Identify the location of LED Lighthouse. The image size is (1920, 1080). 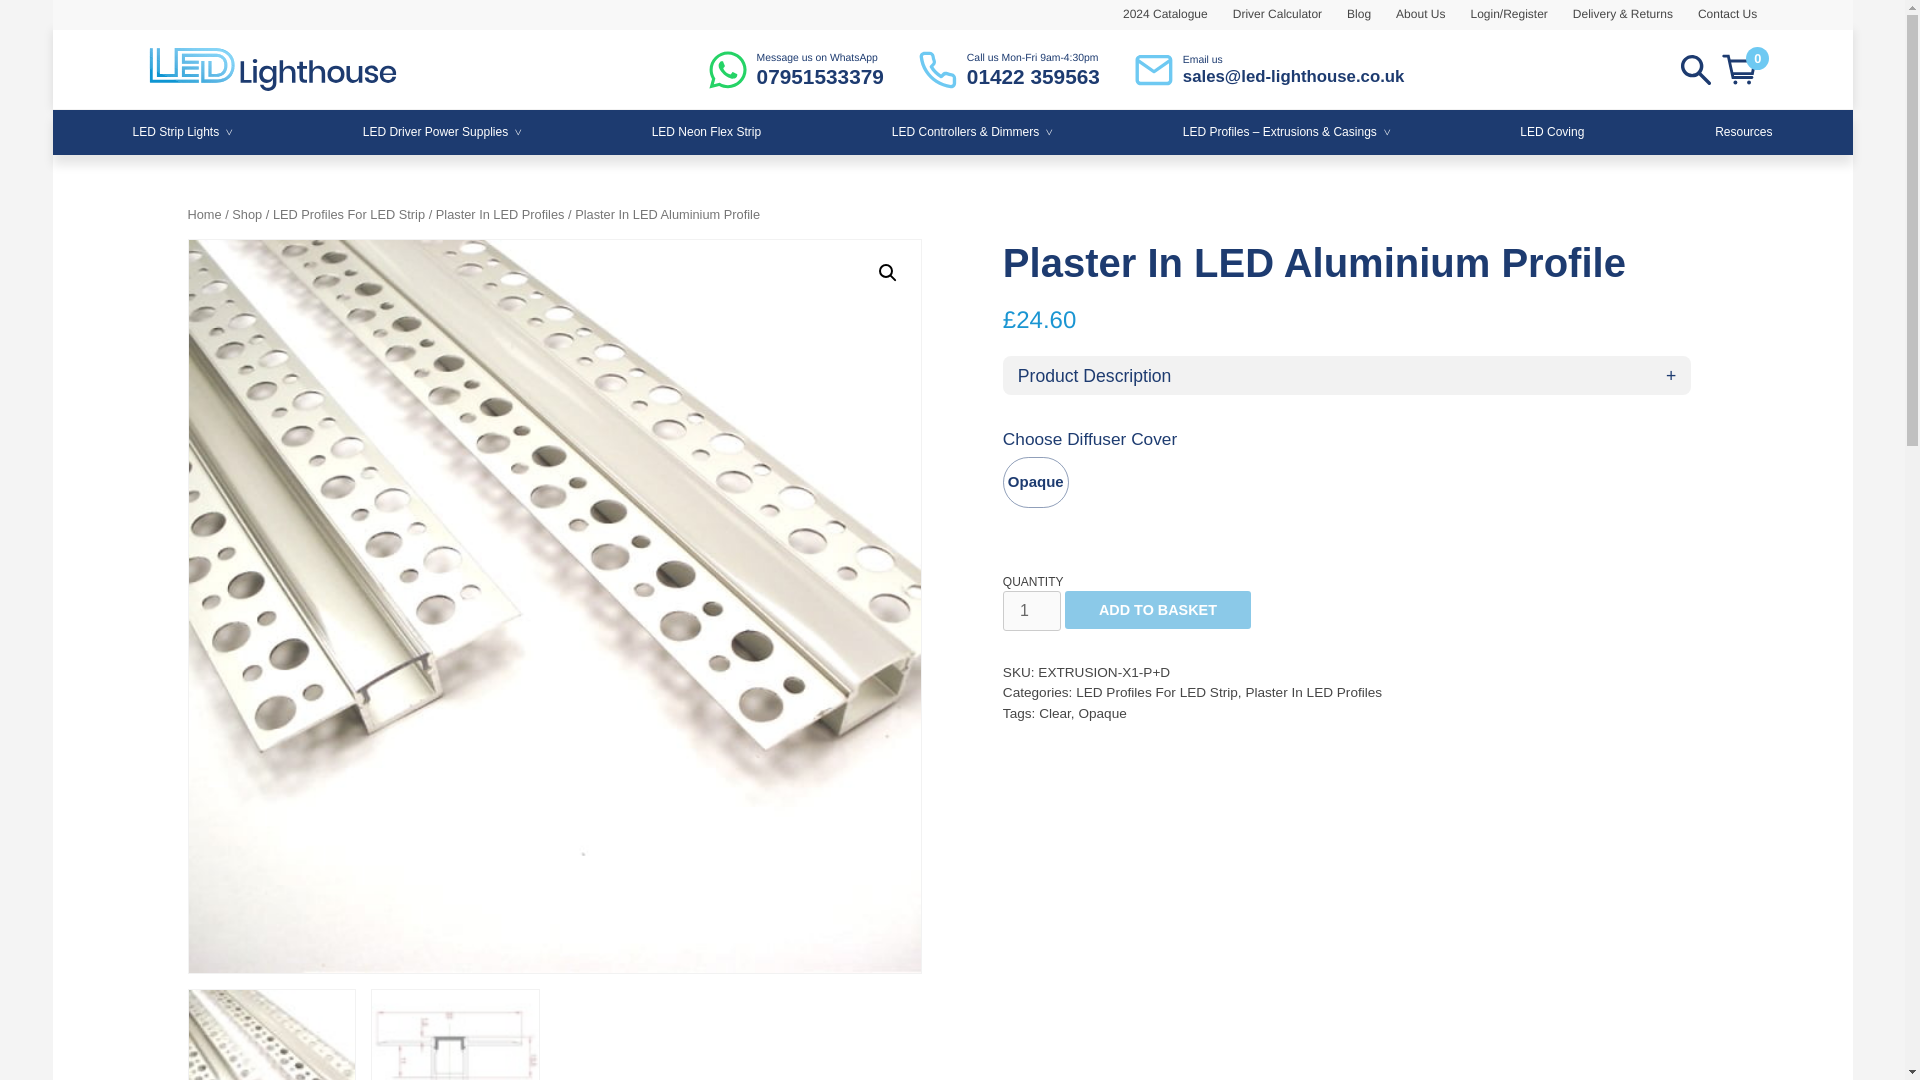
(1010, 68).